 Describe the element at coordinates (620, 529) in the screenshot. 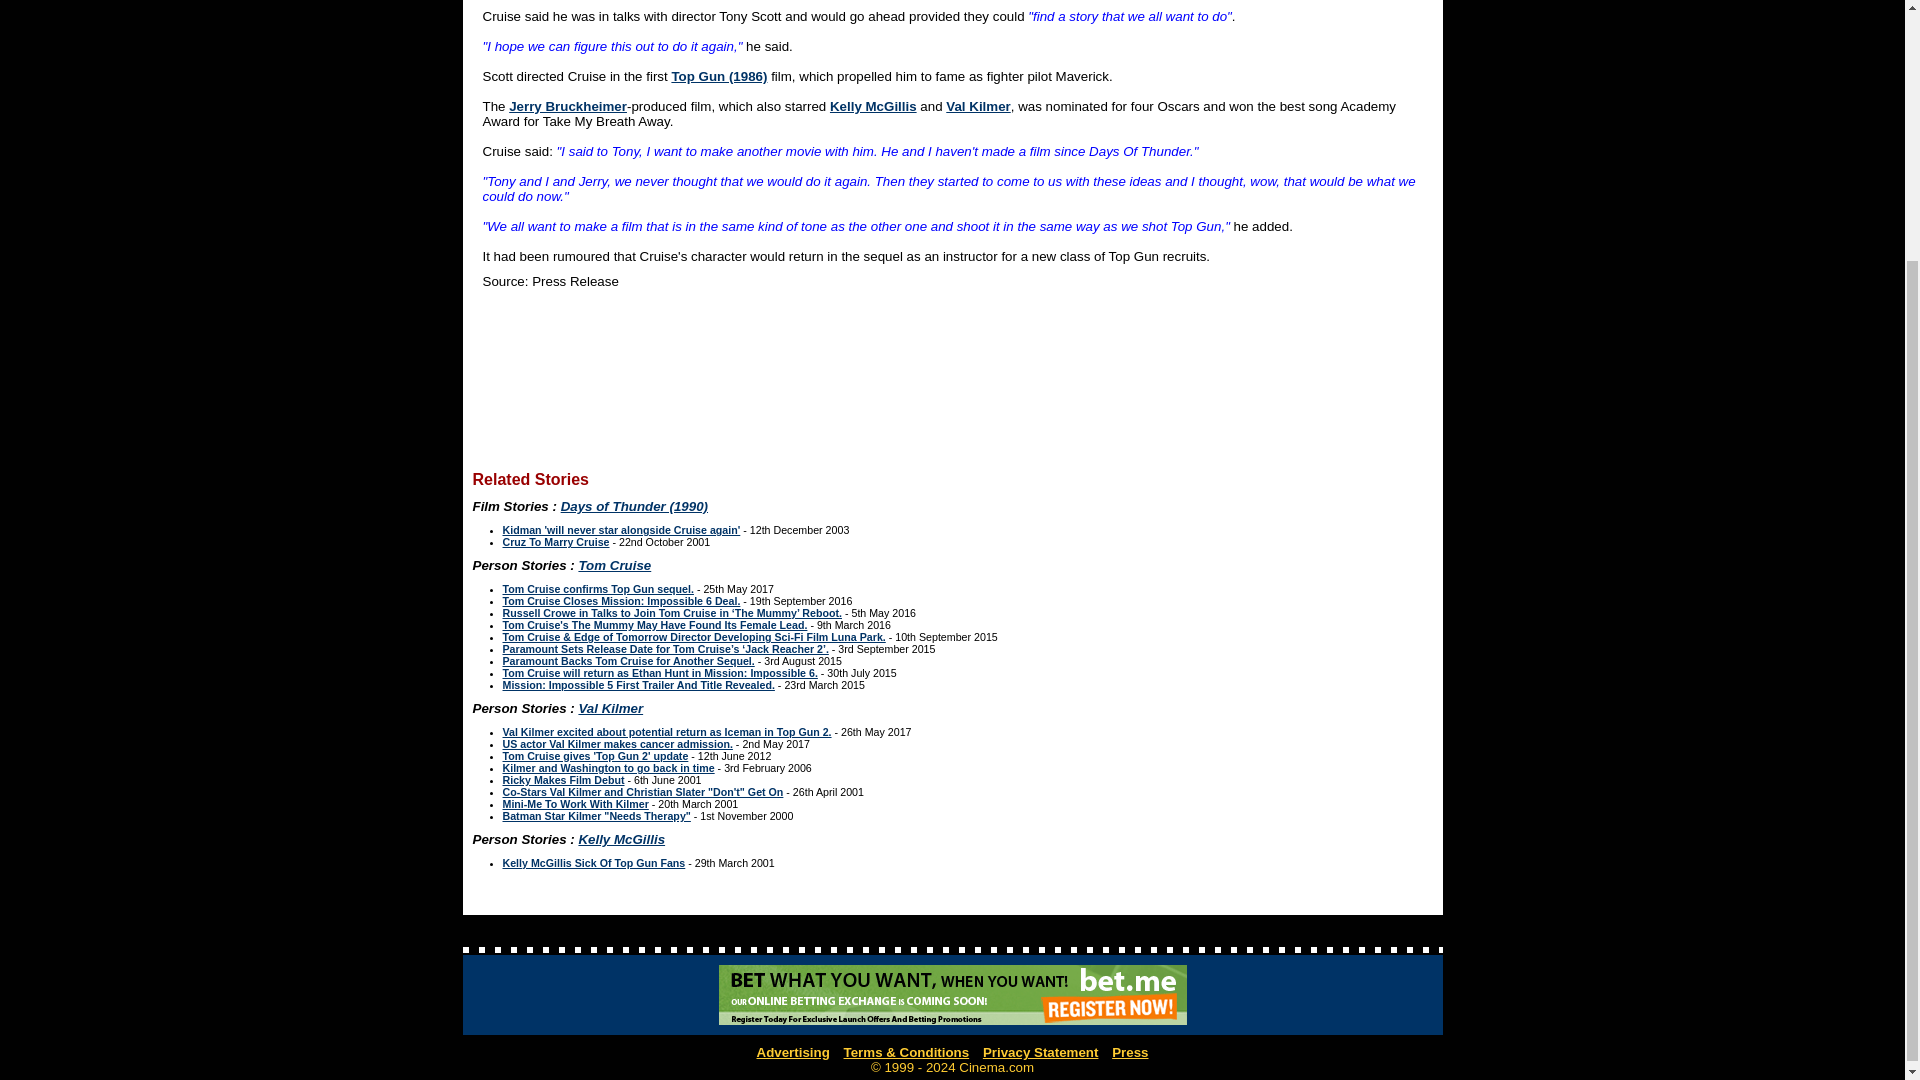

I see `Kidman 'will never star alongside Cruise again'` at that location.